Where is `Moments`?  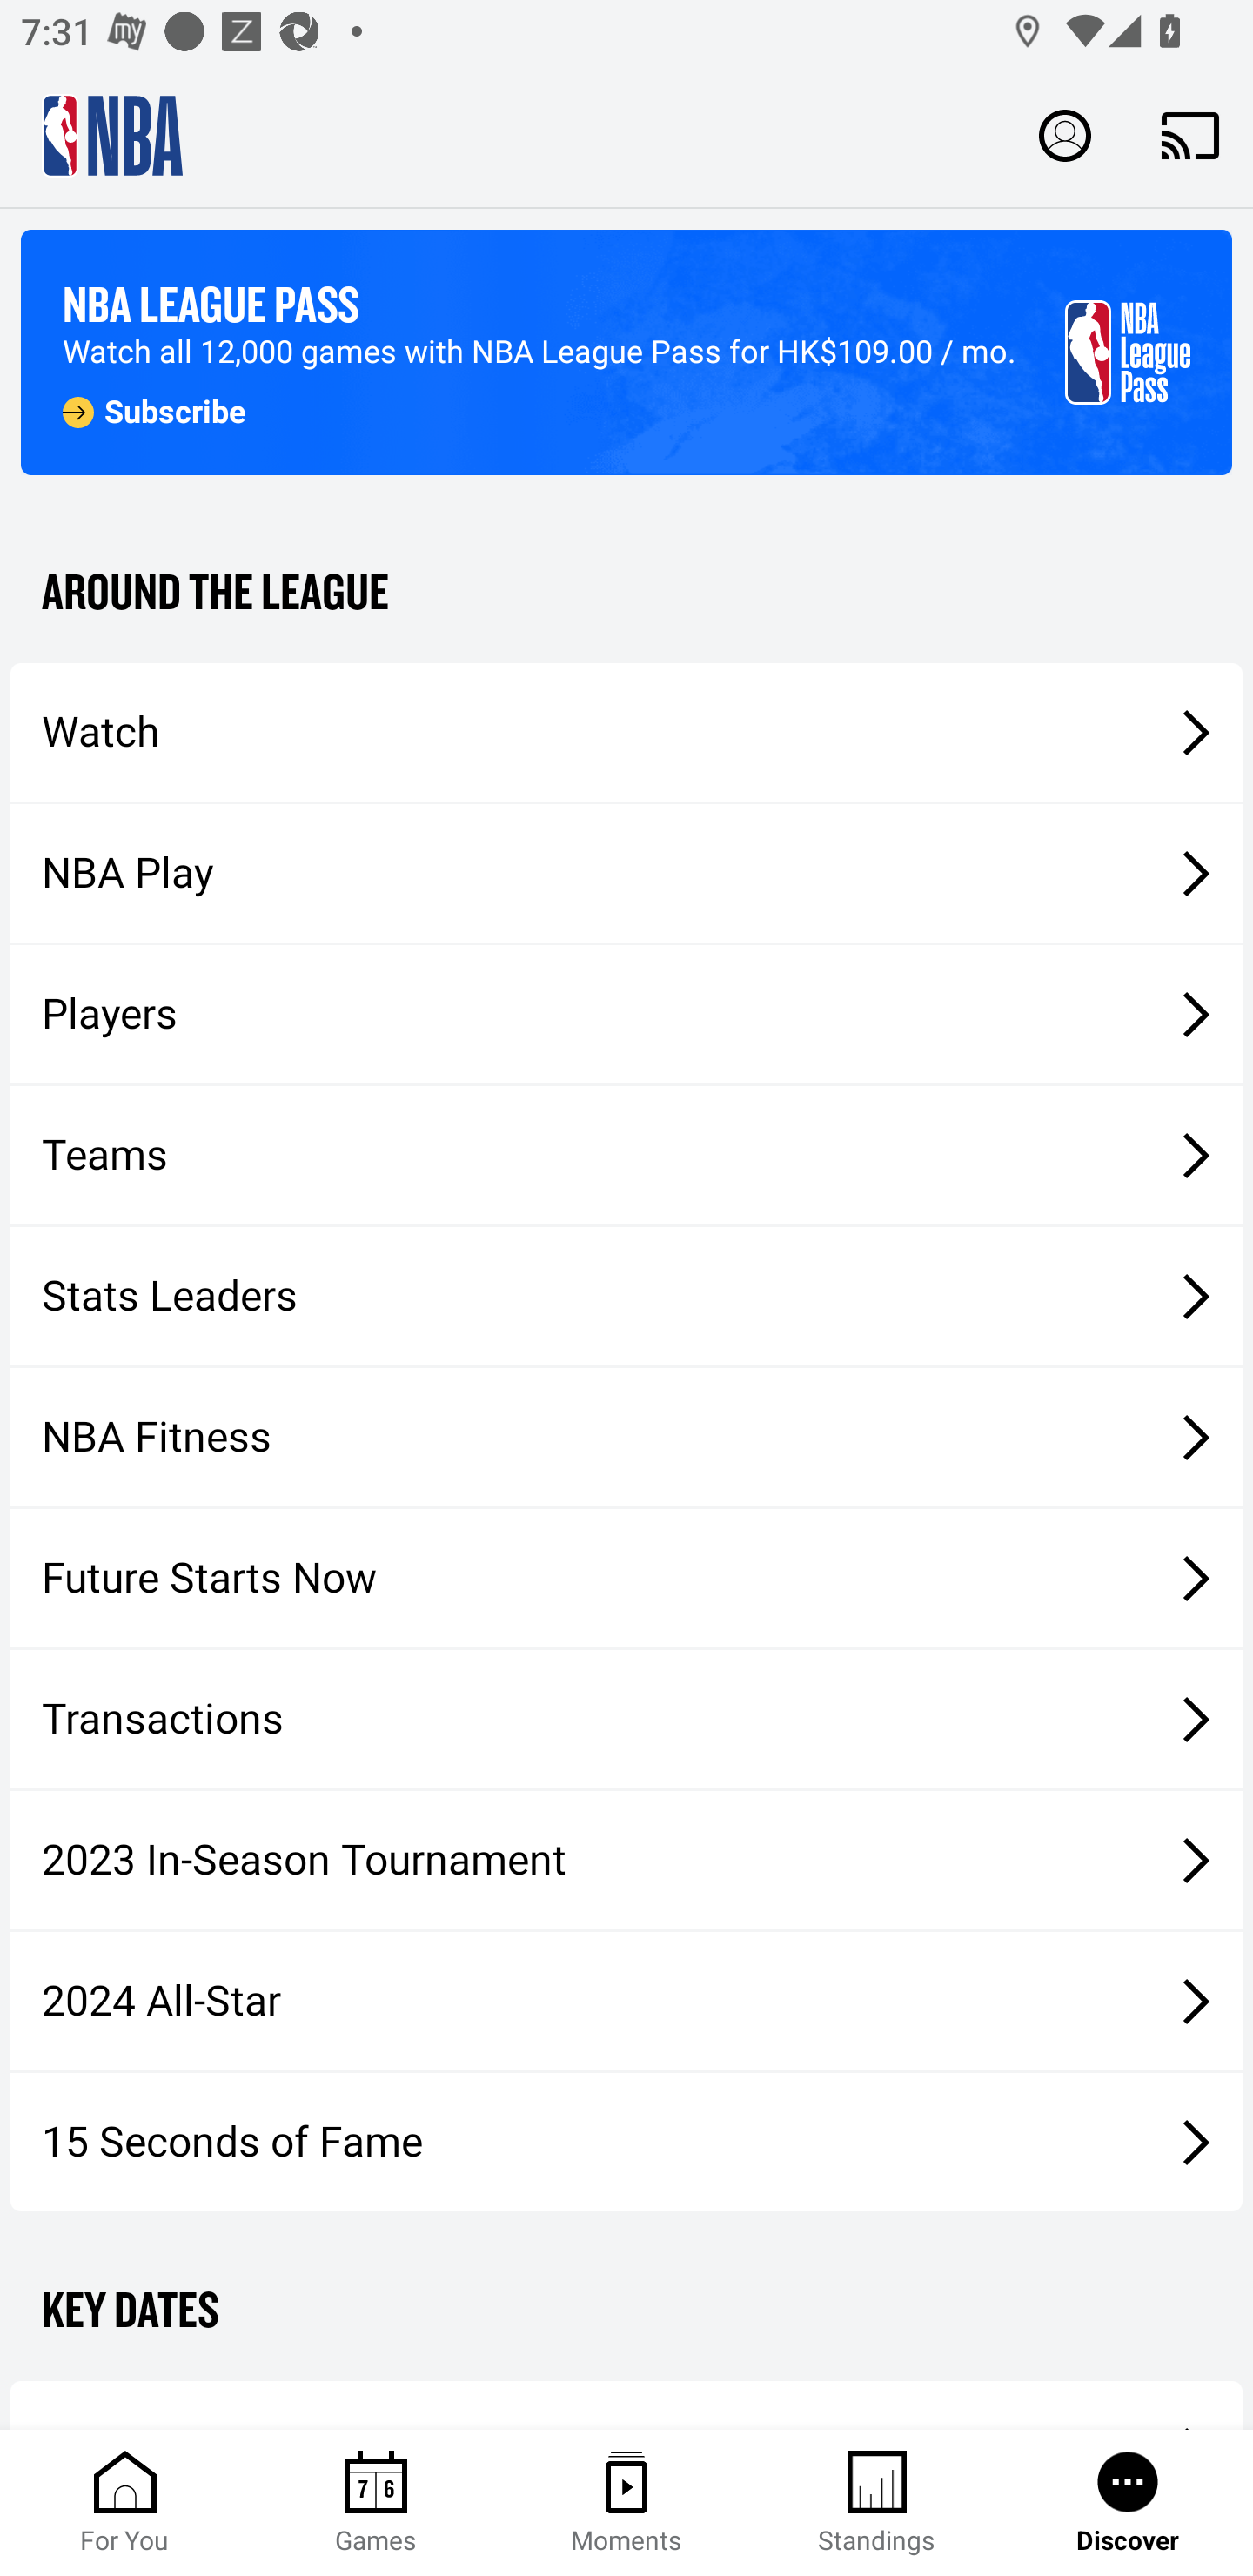 Moments is located at coordinates (626, 2503).